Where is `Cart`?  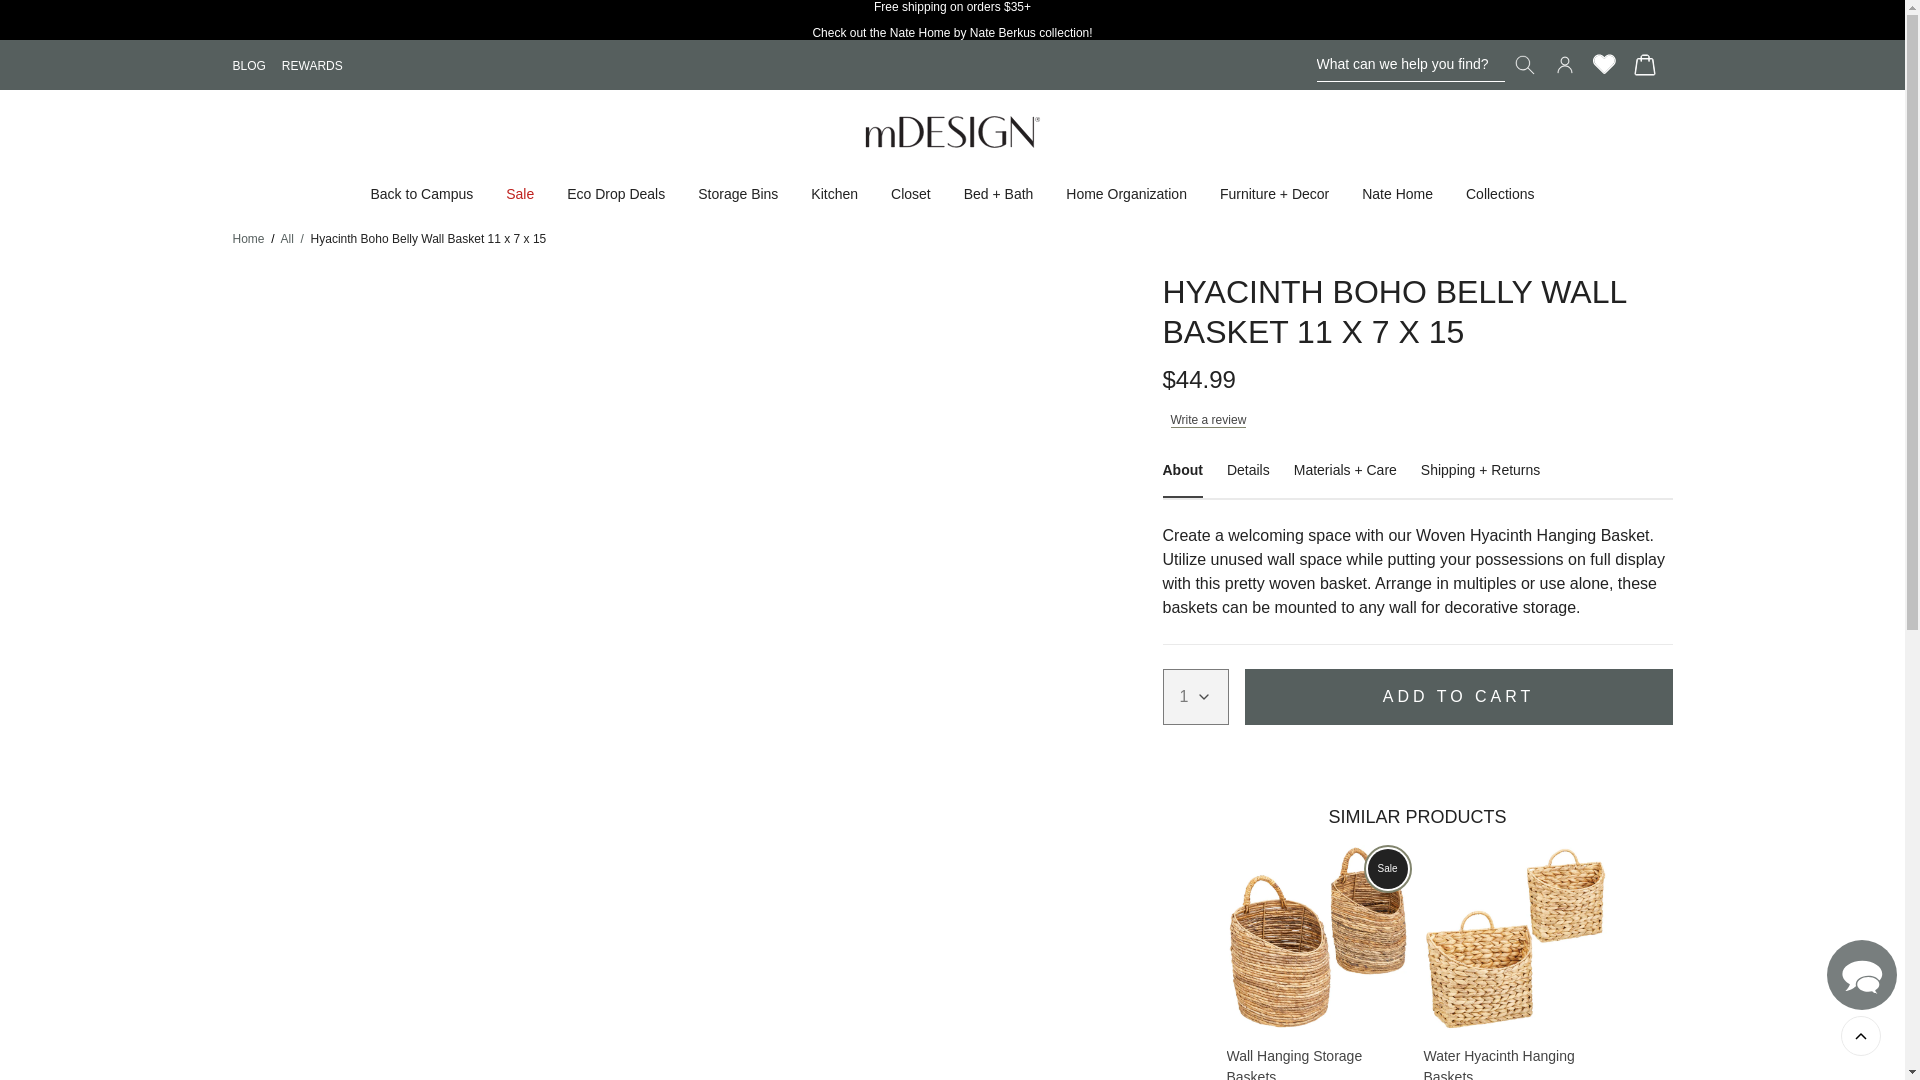
Cart is located at coordinates (1644, 64).